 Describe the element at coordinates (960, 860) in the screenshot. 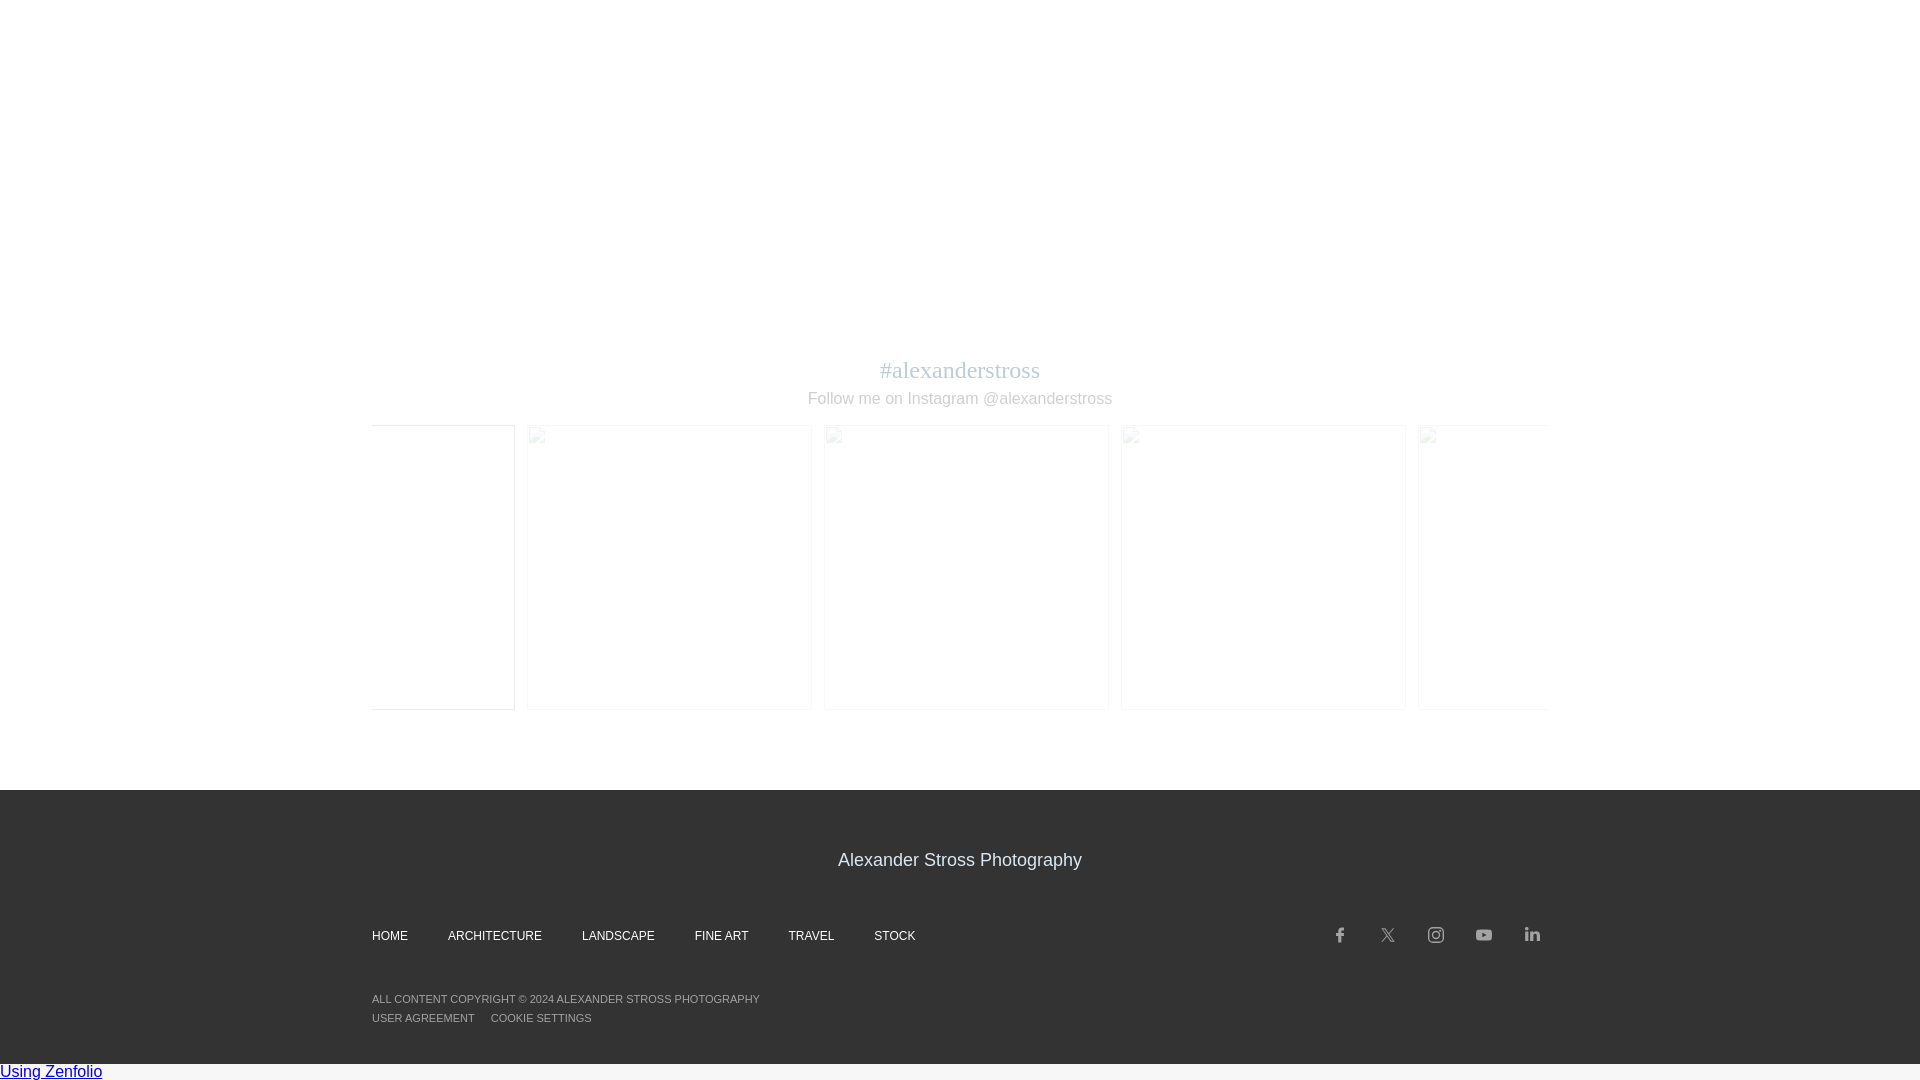

I see `Alexander Stross Photography` at that location.